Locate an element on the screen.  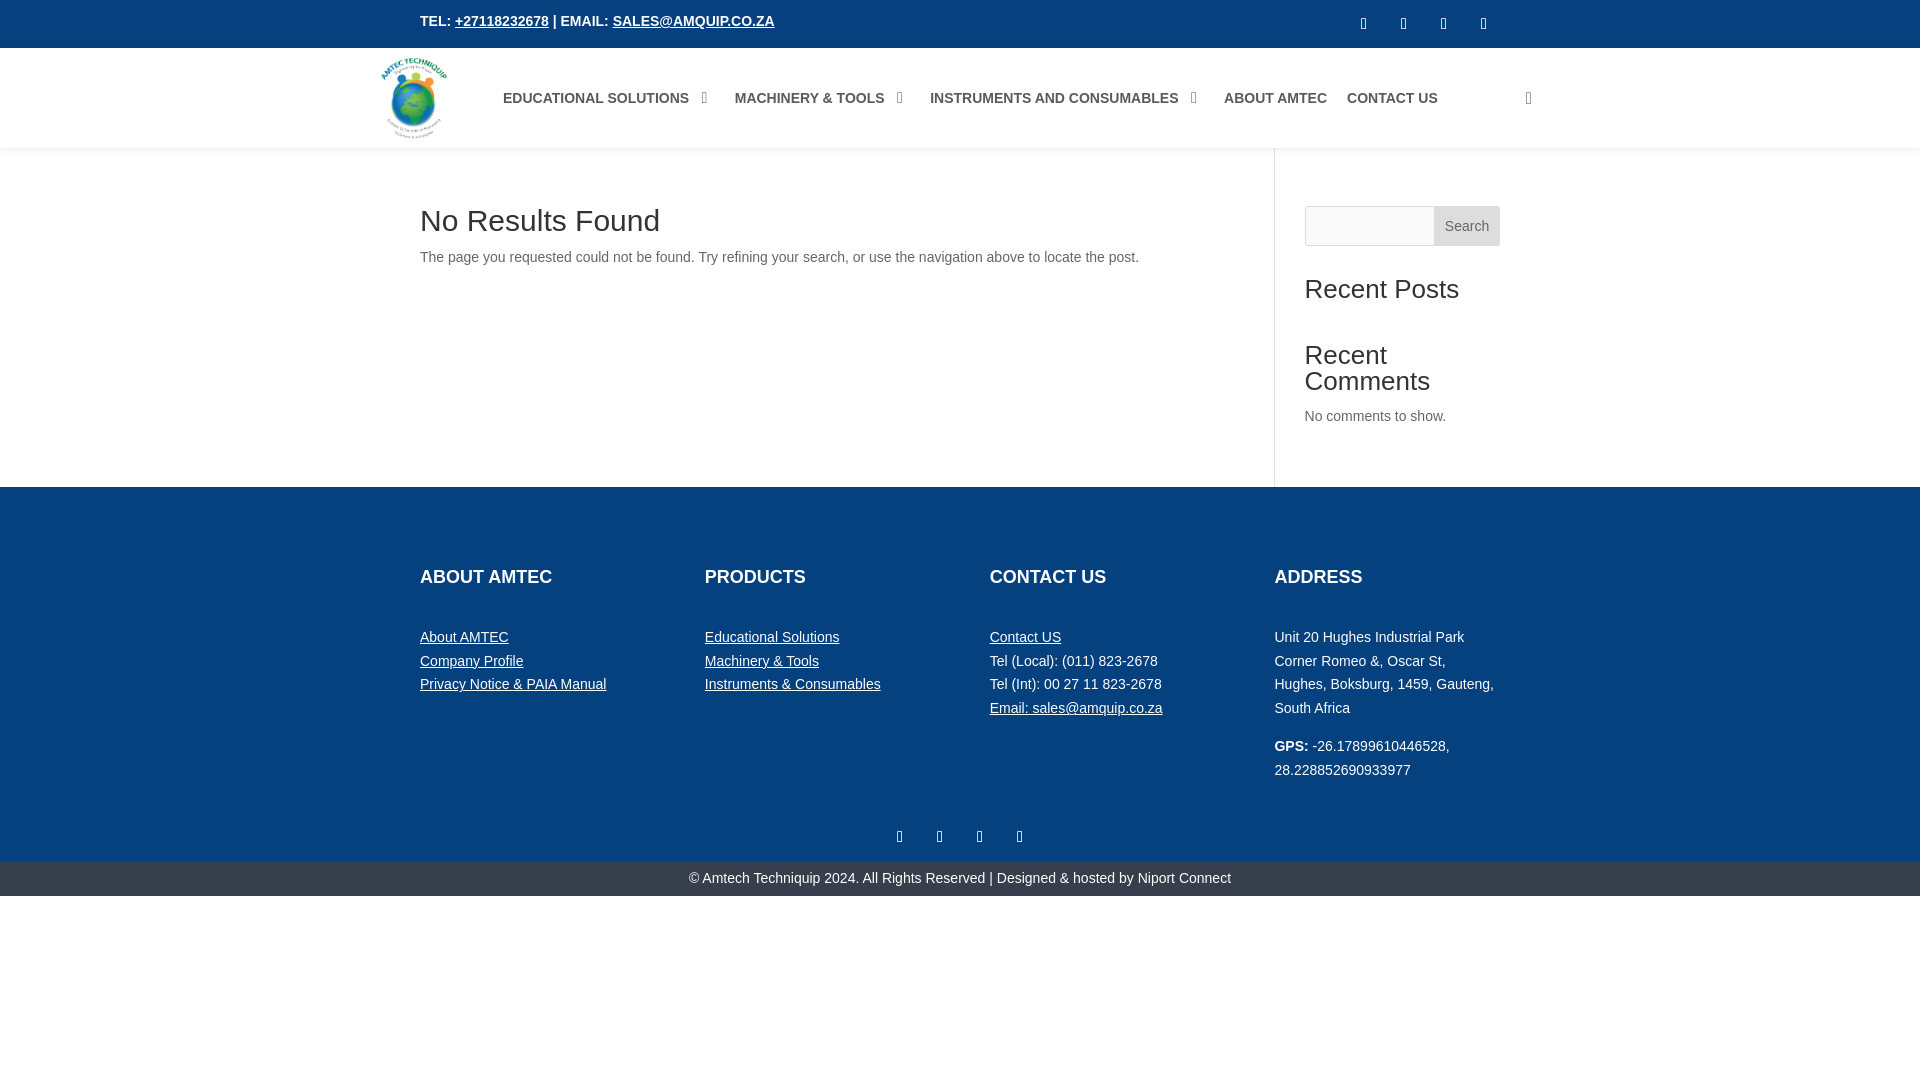
Follow on Facebook is located at coordinates (1404, 23).